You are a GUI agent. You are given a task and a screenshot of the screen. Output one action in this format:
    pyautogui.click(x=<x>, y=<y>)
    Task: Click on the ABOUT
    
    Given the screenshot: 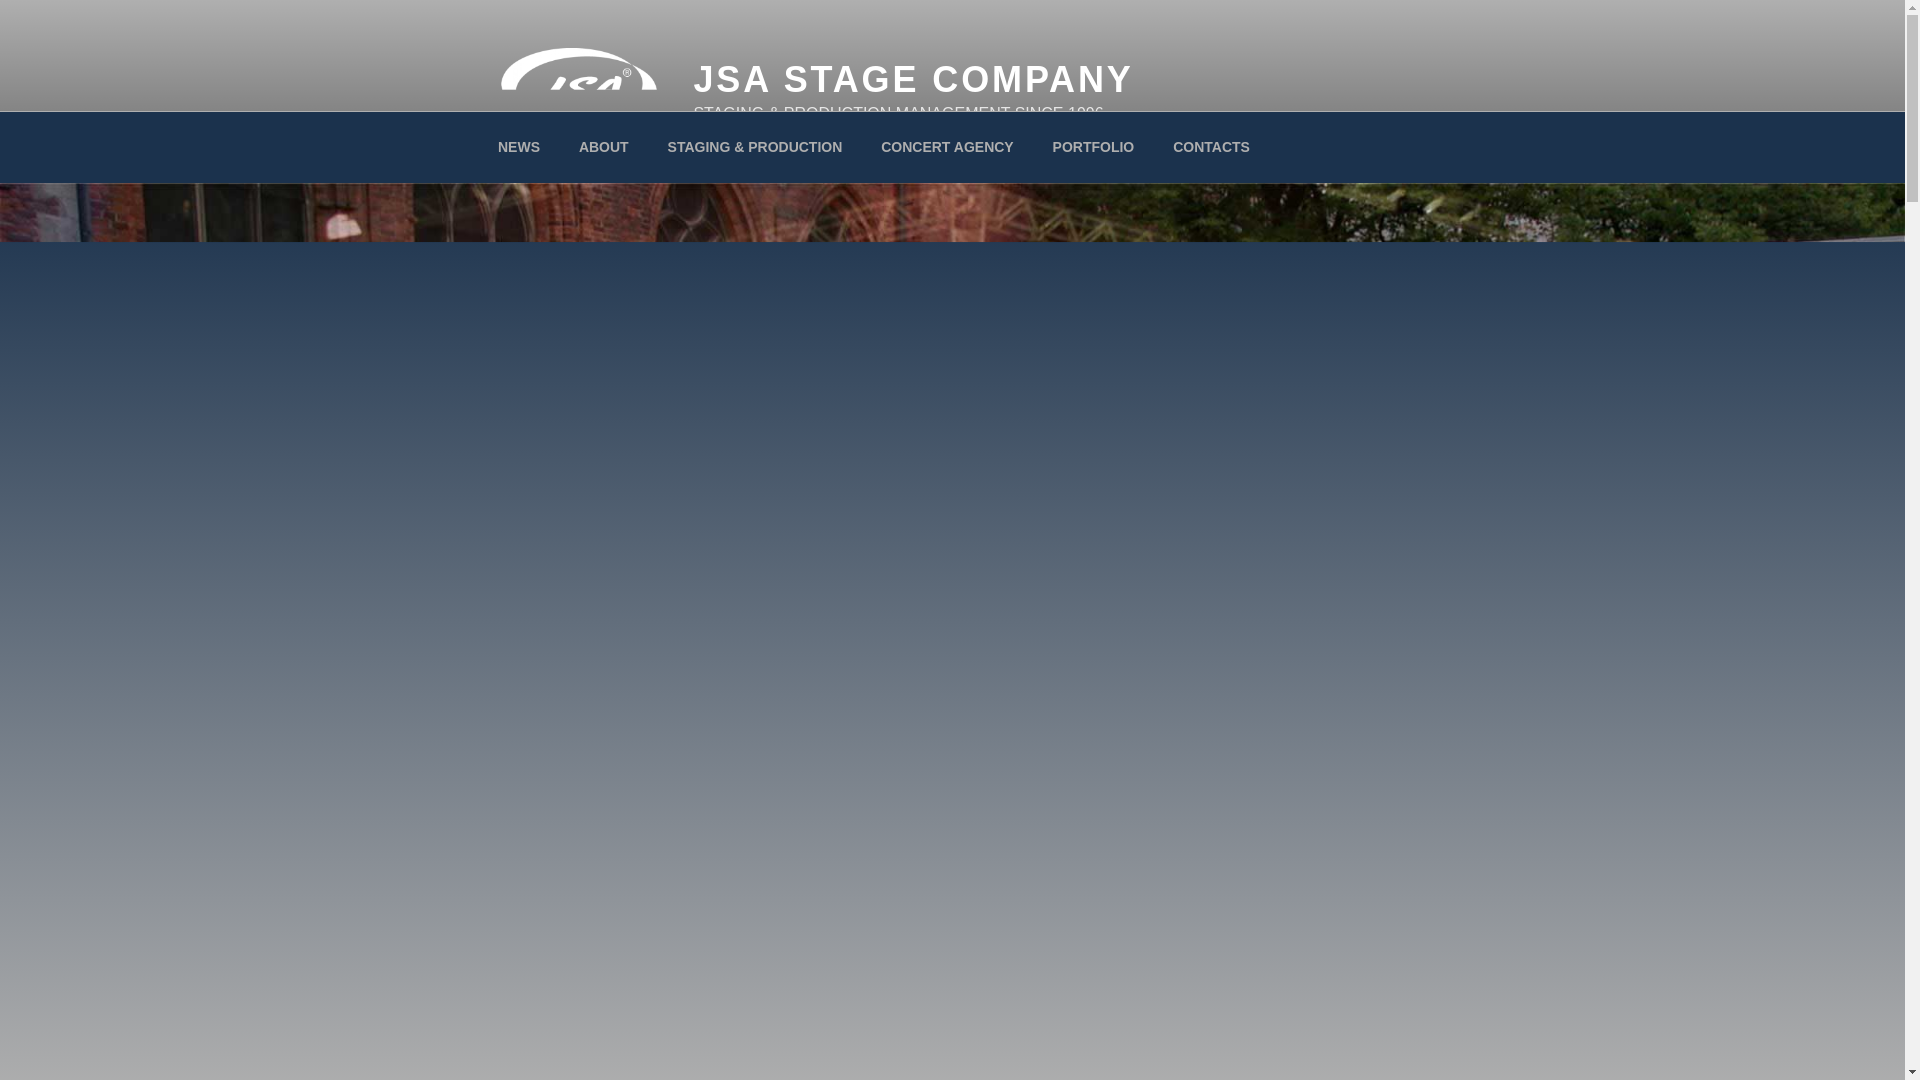 What is the action you would take?
    pyautogui.click(x=602, y=146)
    